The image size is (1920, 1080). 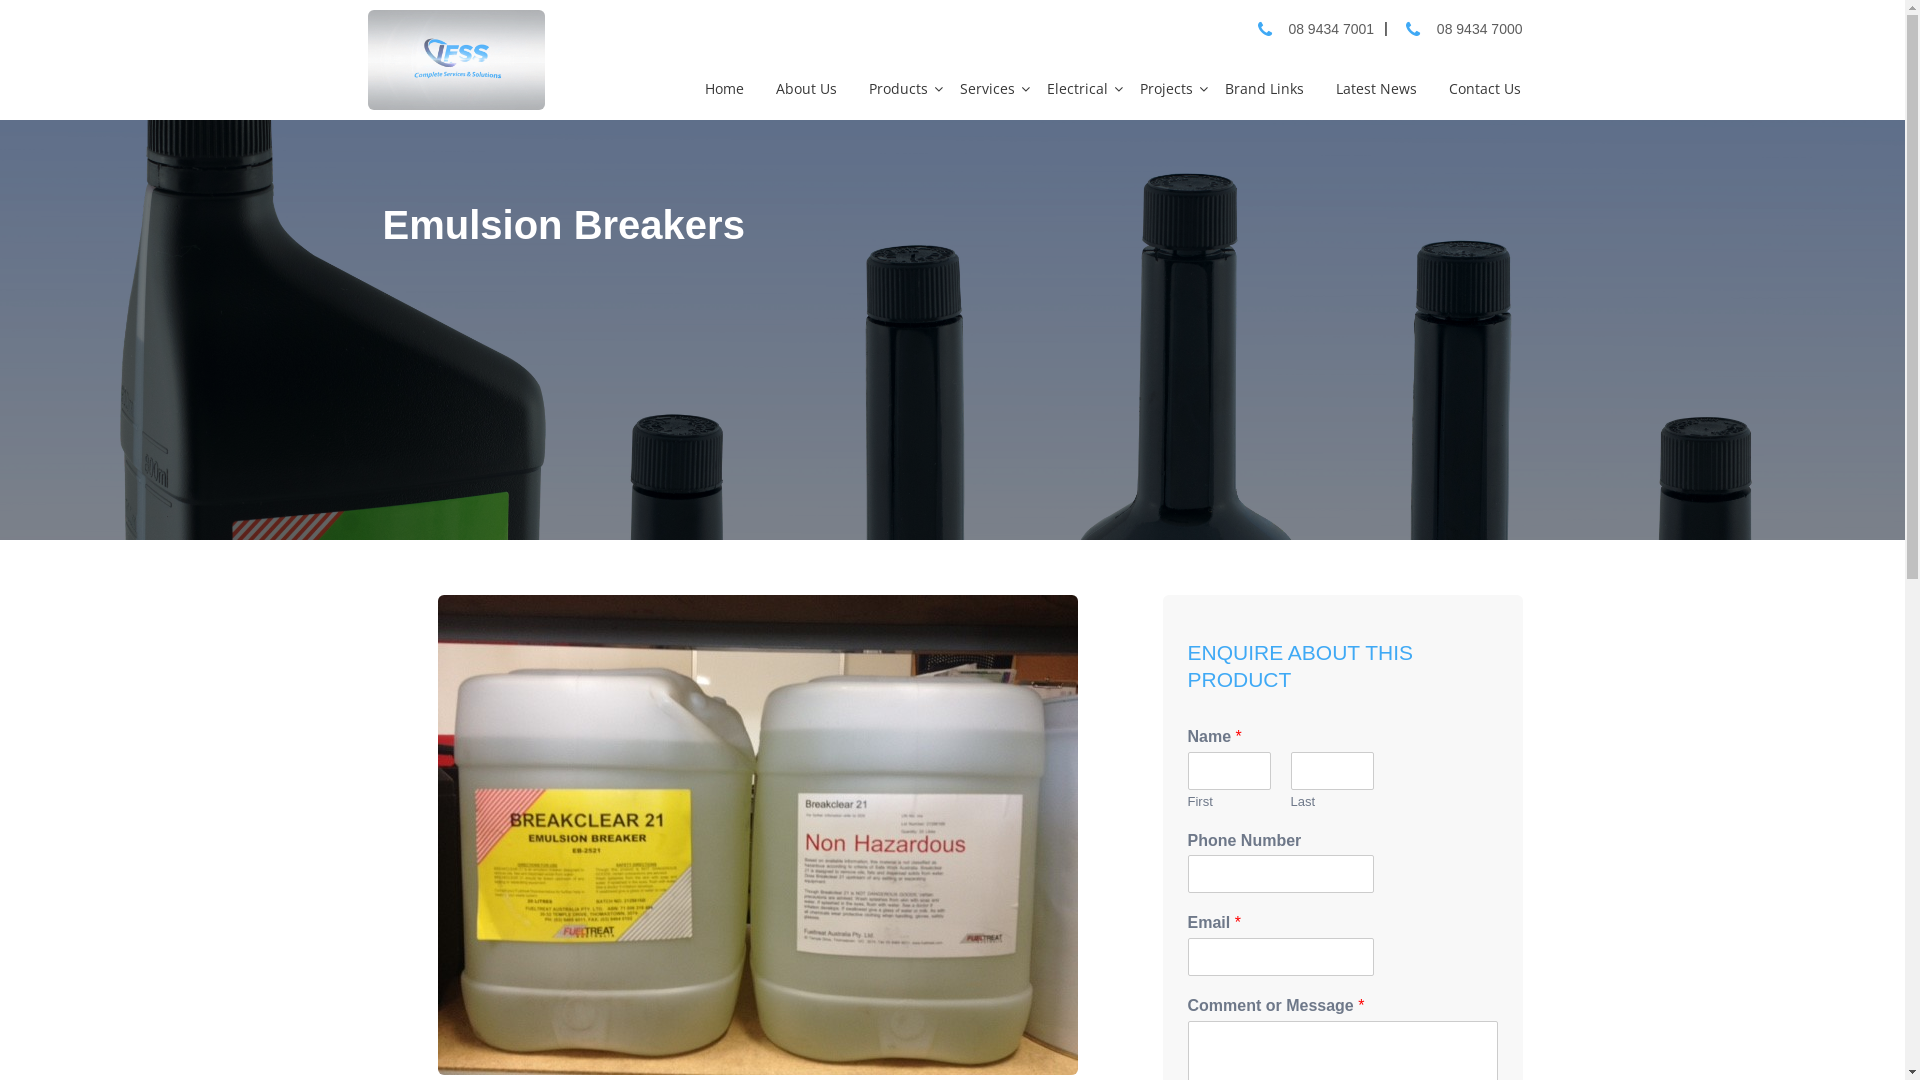 I want to click on About Us, so click(x=806, y=89).